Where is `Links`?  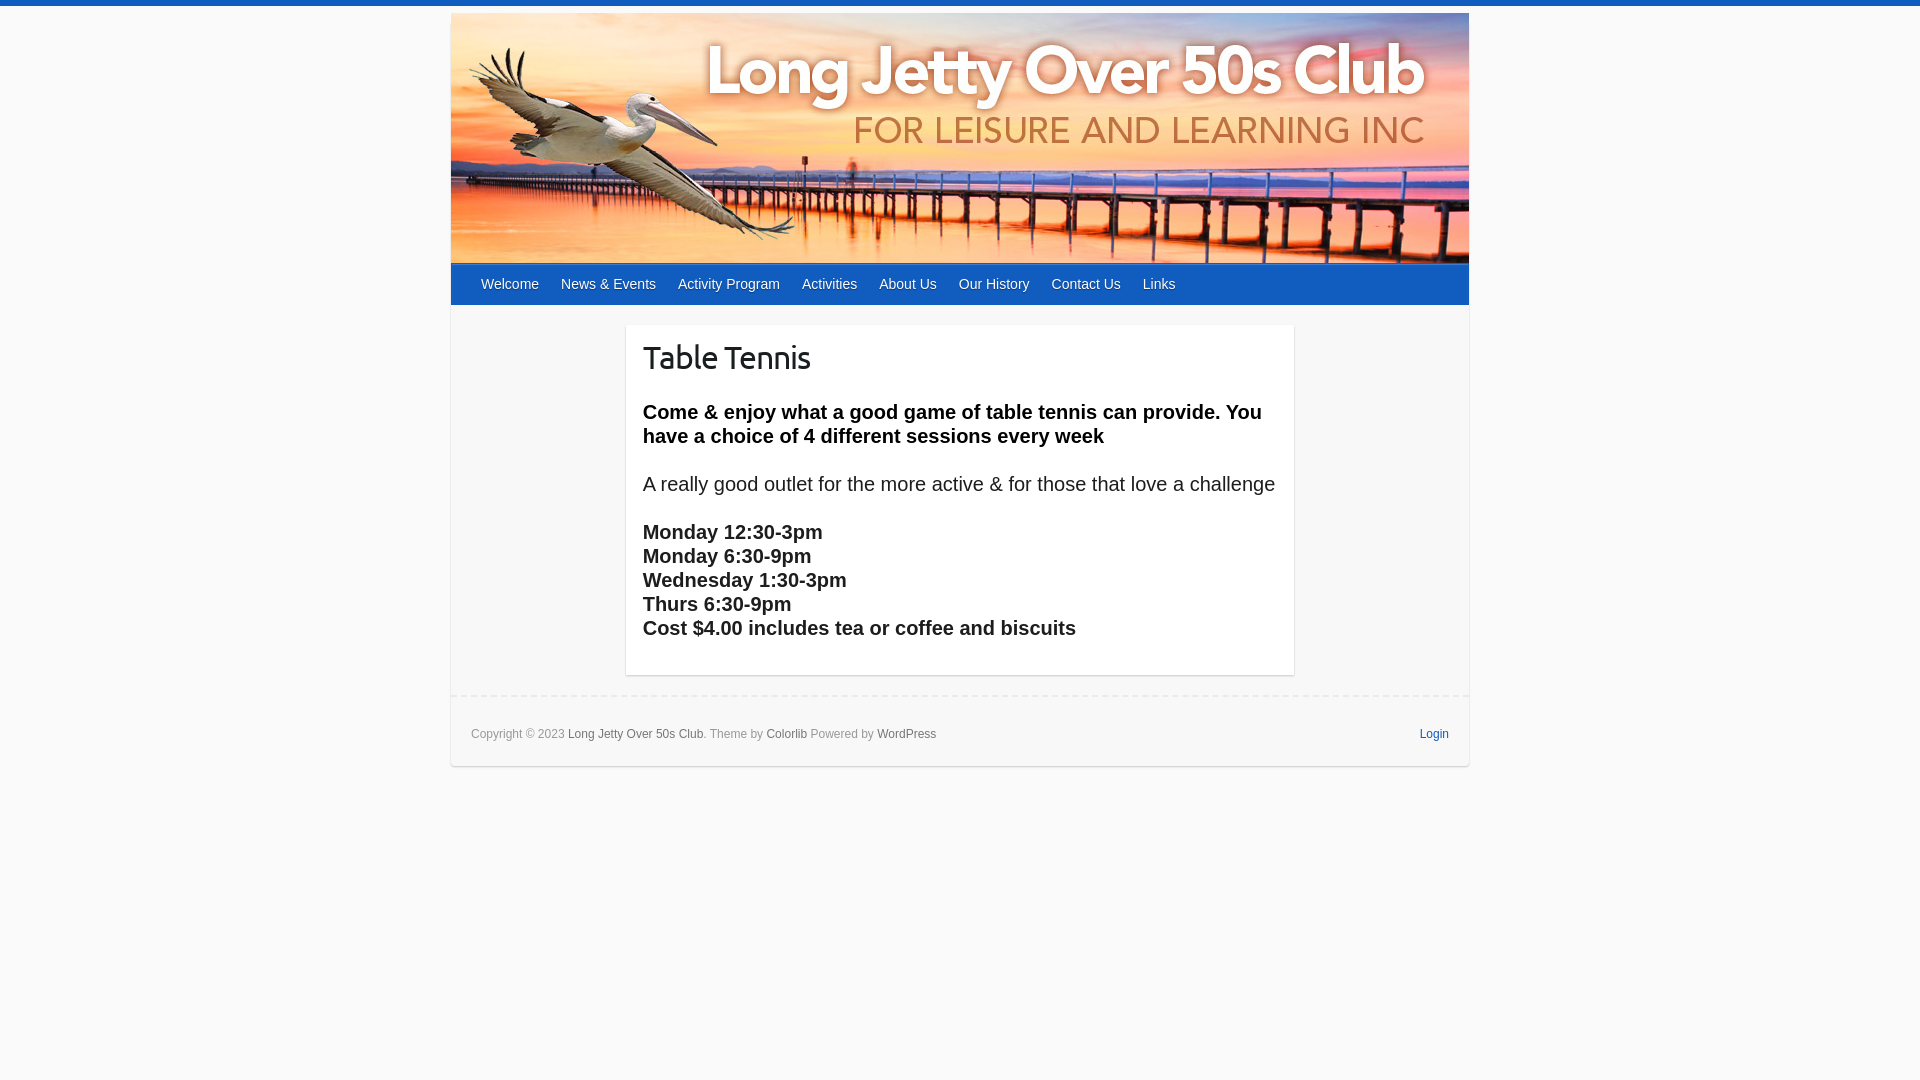 Links is located at coordinates (1160, 284).